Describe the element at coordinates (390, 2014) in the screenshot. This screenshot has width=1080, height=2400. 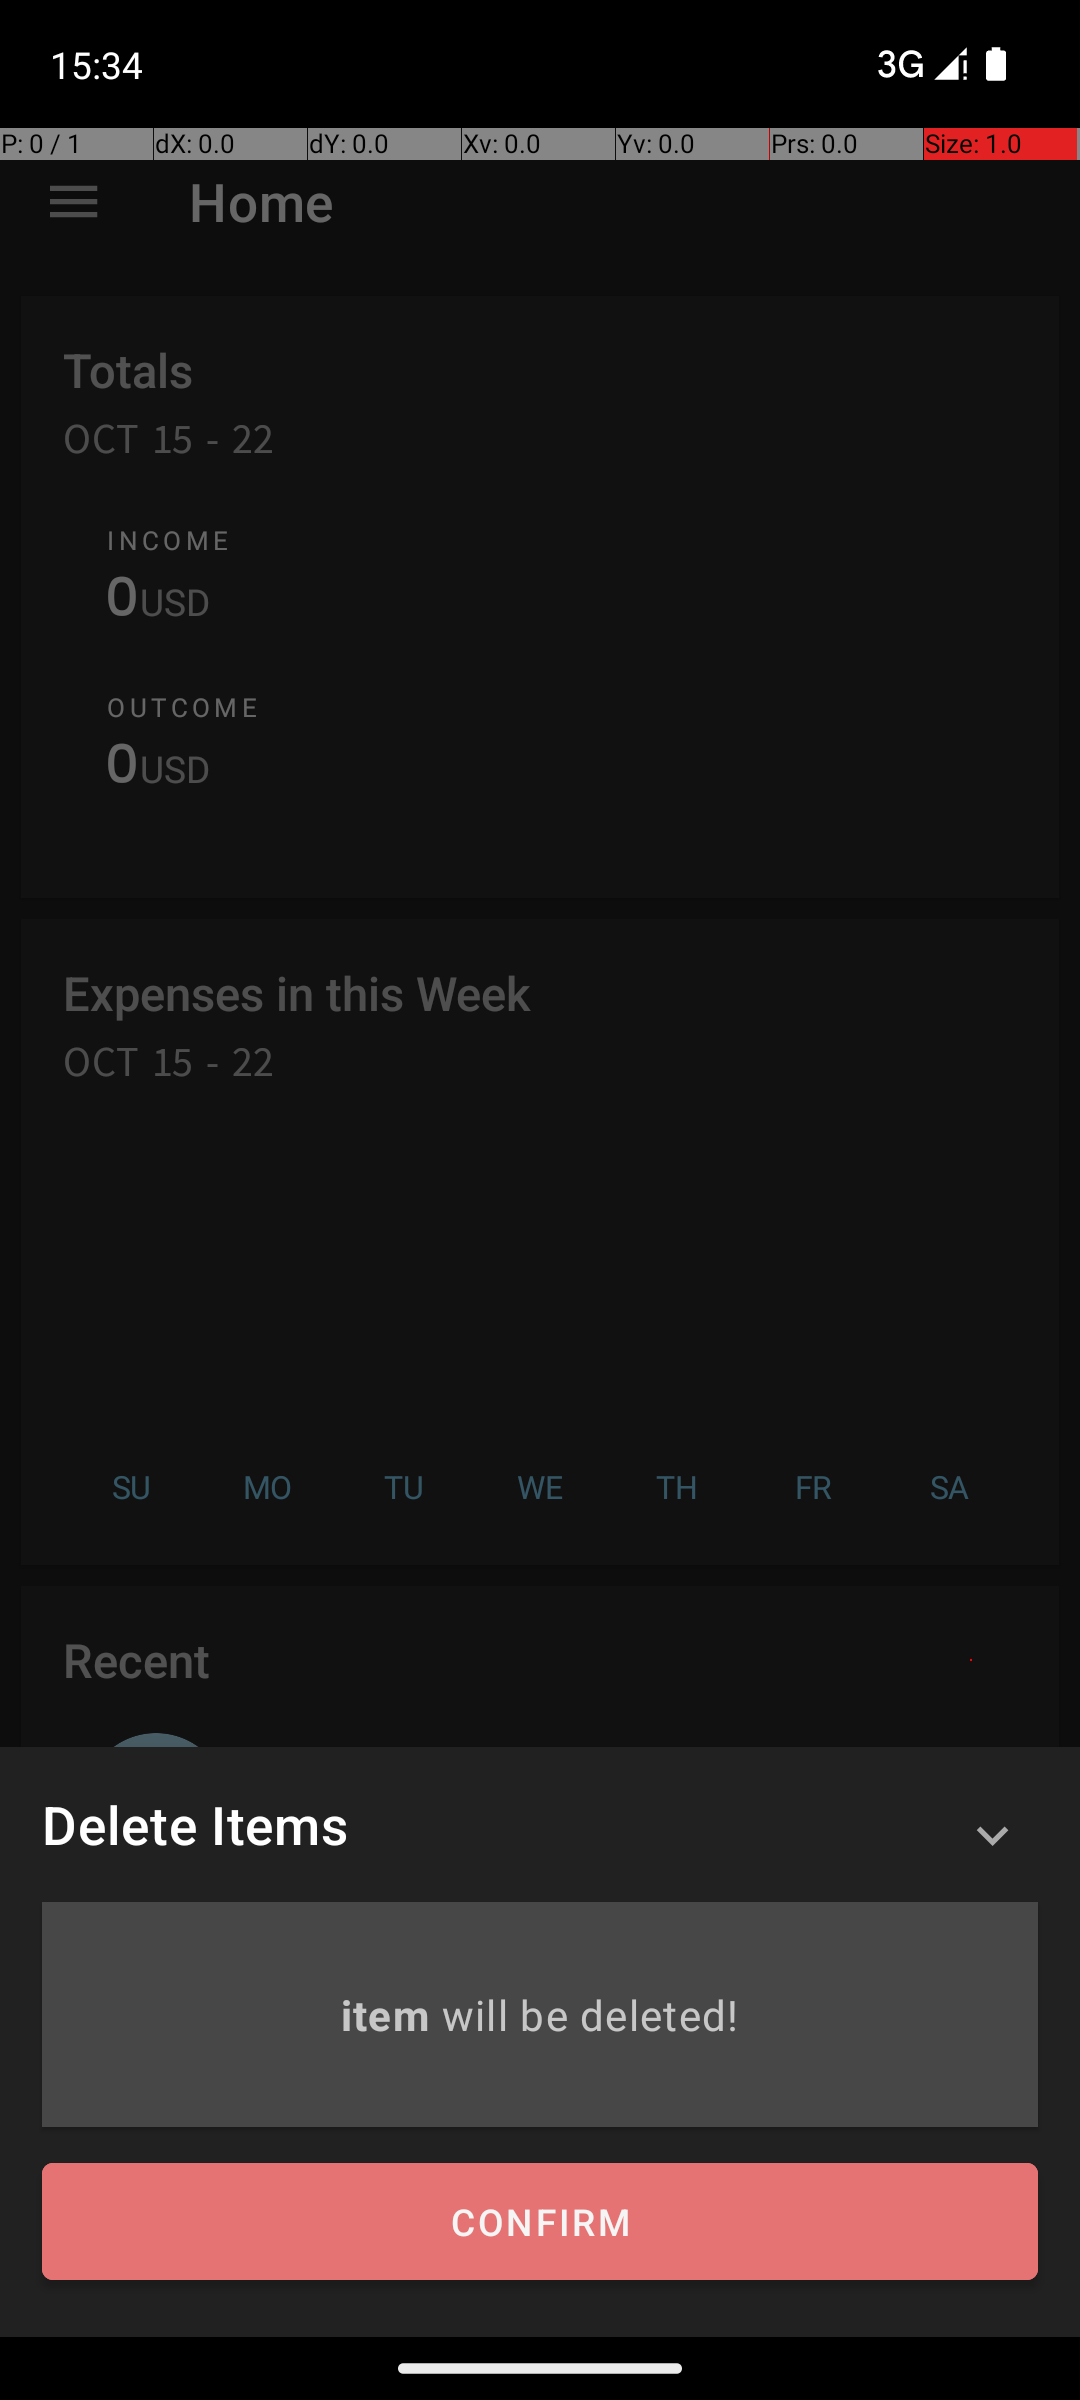
I see `item ` at that location.